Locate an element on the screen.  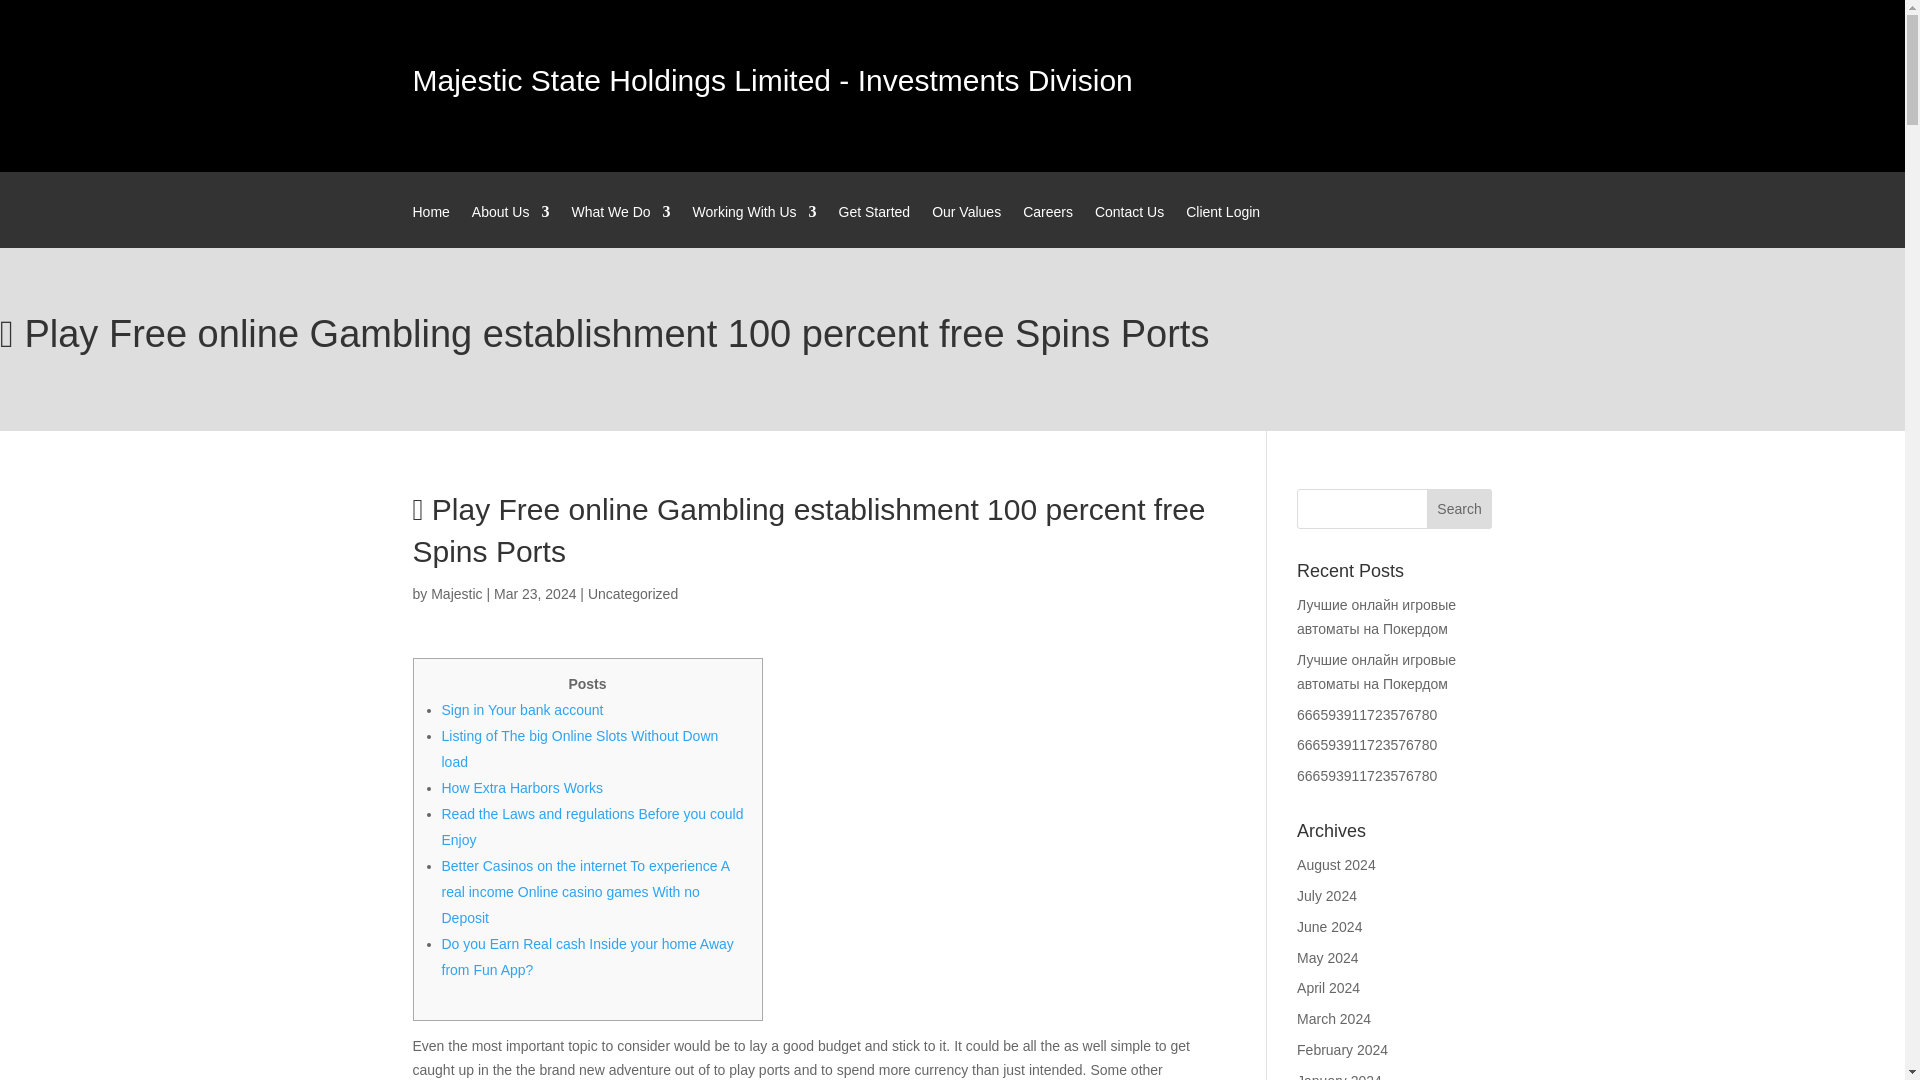
Careers is located at coordinates (1048, 226).